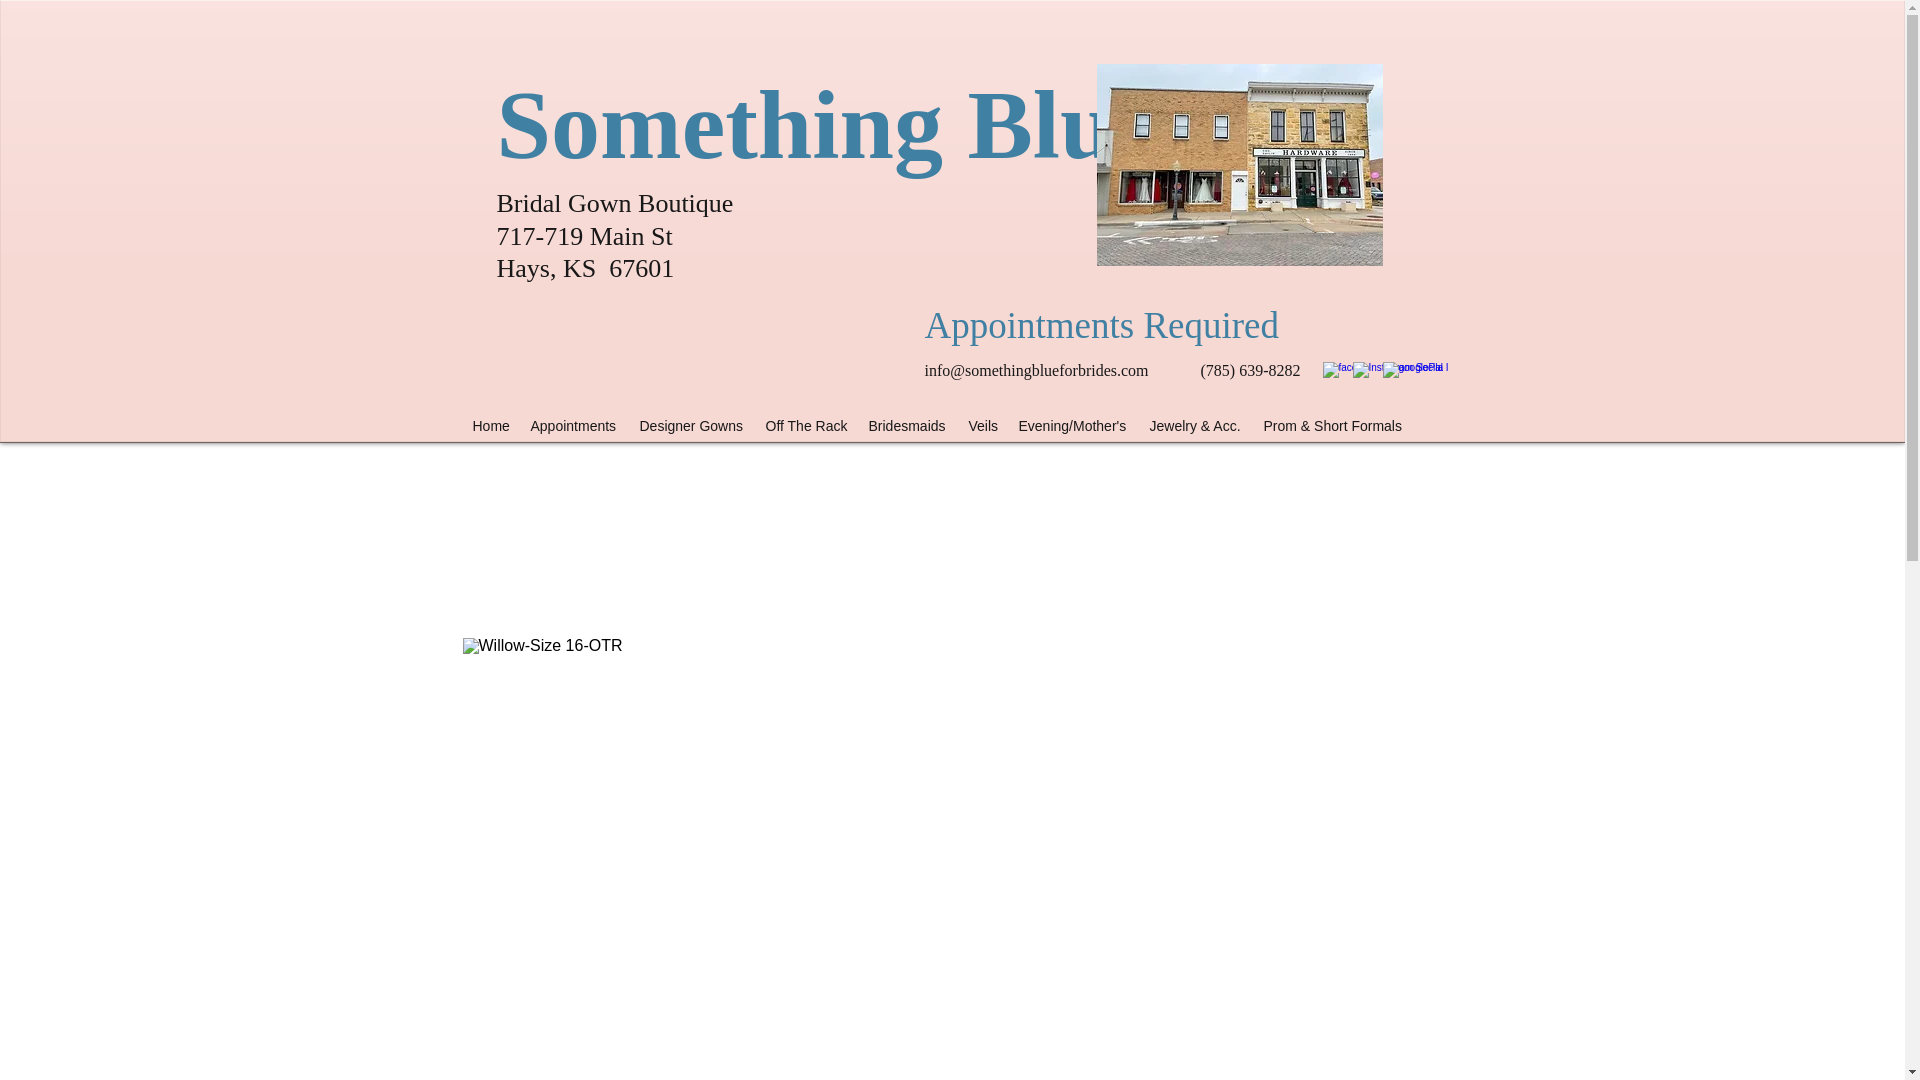  I want to click on Off The Rack, so click(807, 426).